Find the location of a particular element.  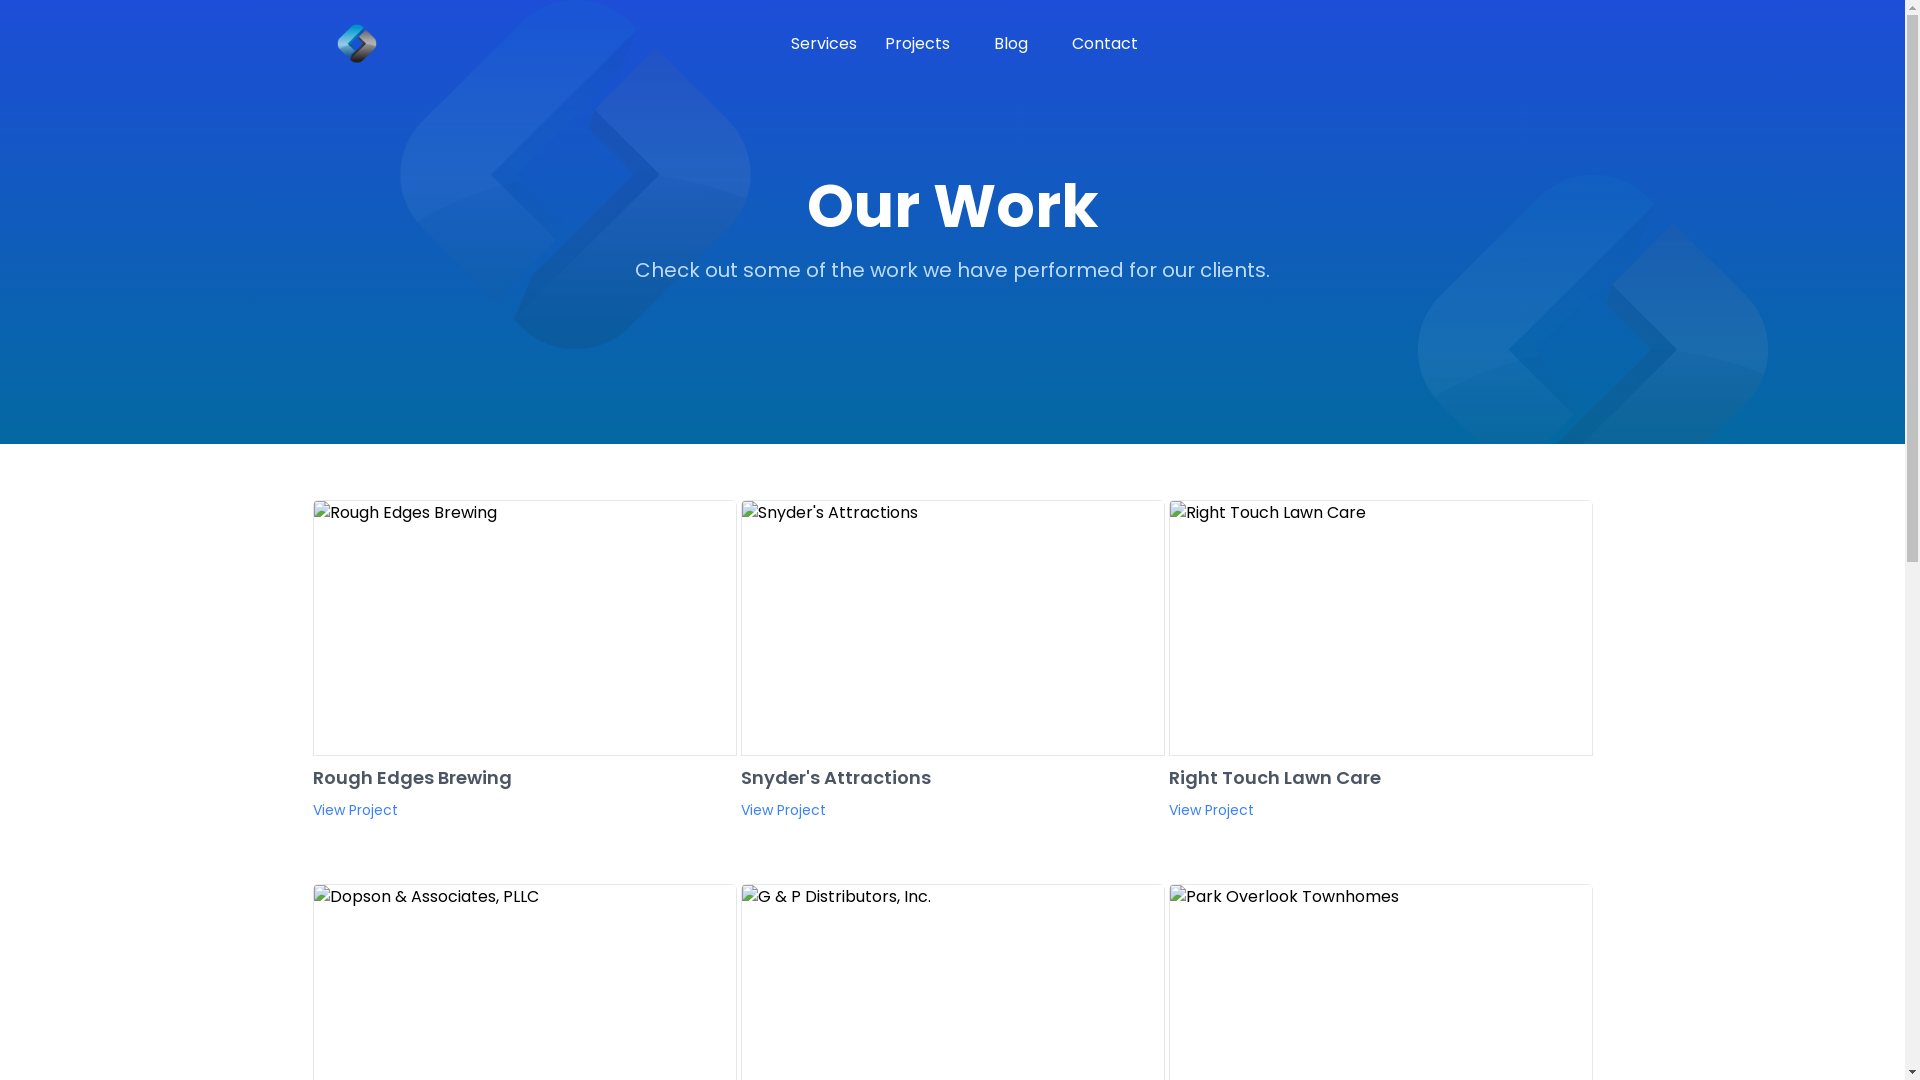

Projects is located at coordinates (918, 44).